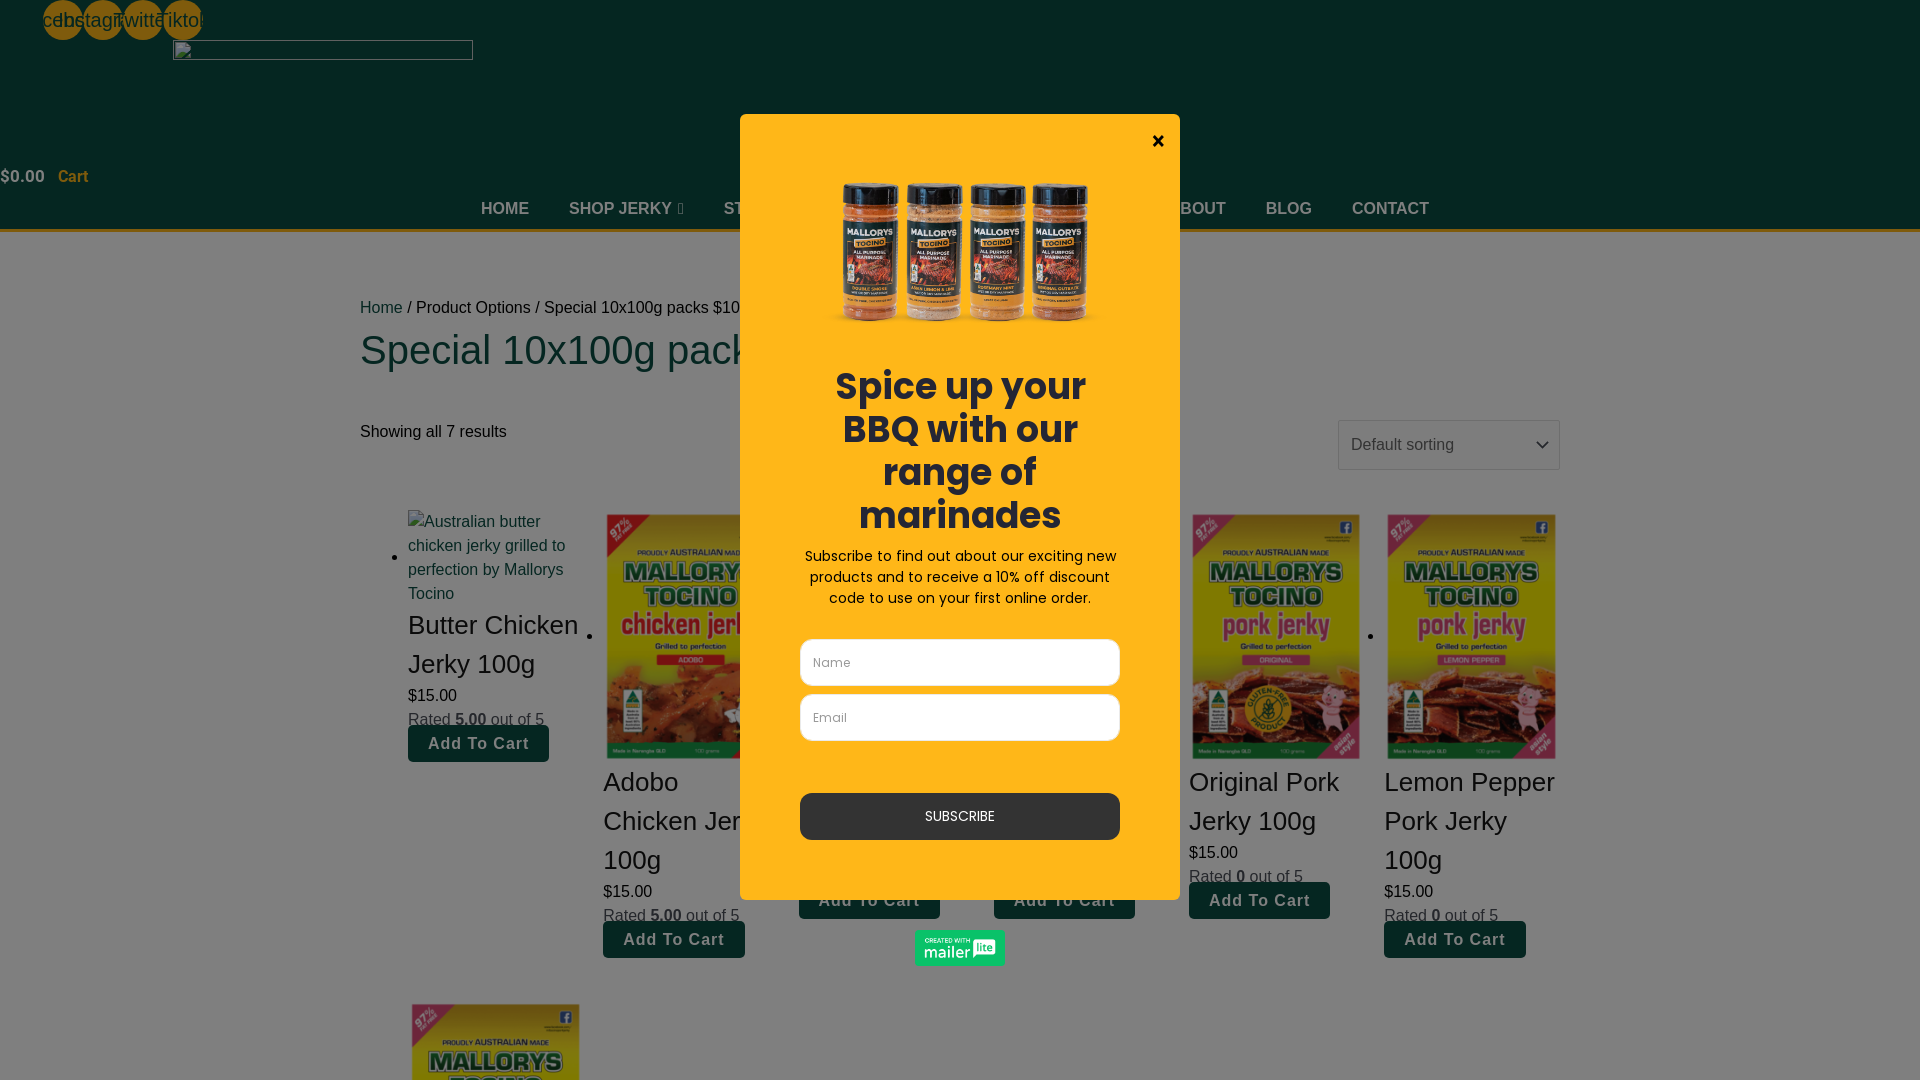 This screenshot has height=1080, width=1920. I want to click on Add To Cart, so click(478, 744).